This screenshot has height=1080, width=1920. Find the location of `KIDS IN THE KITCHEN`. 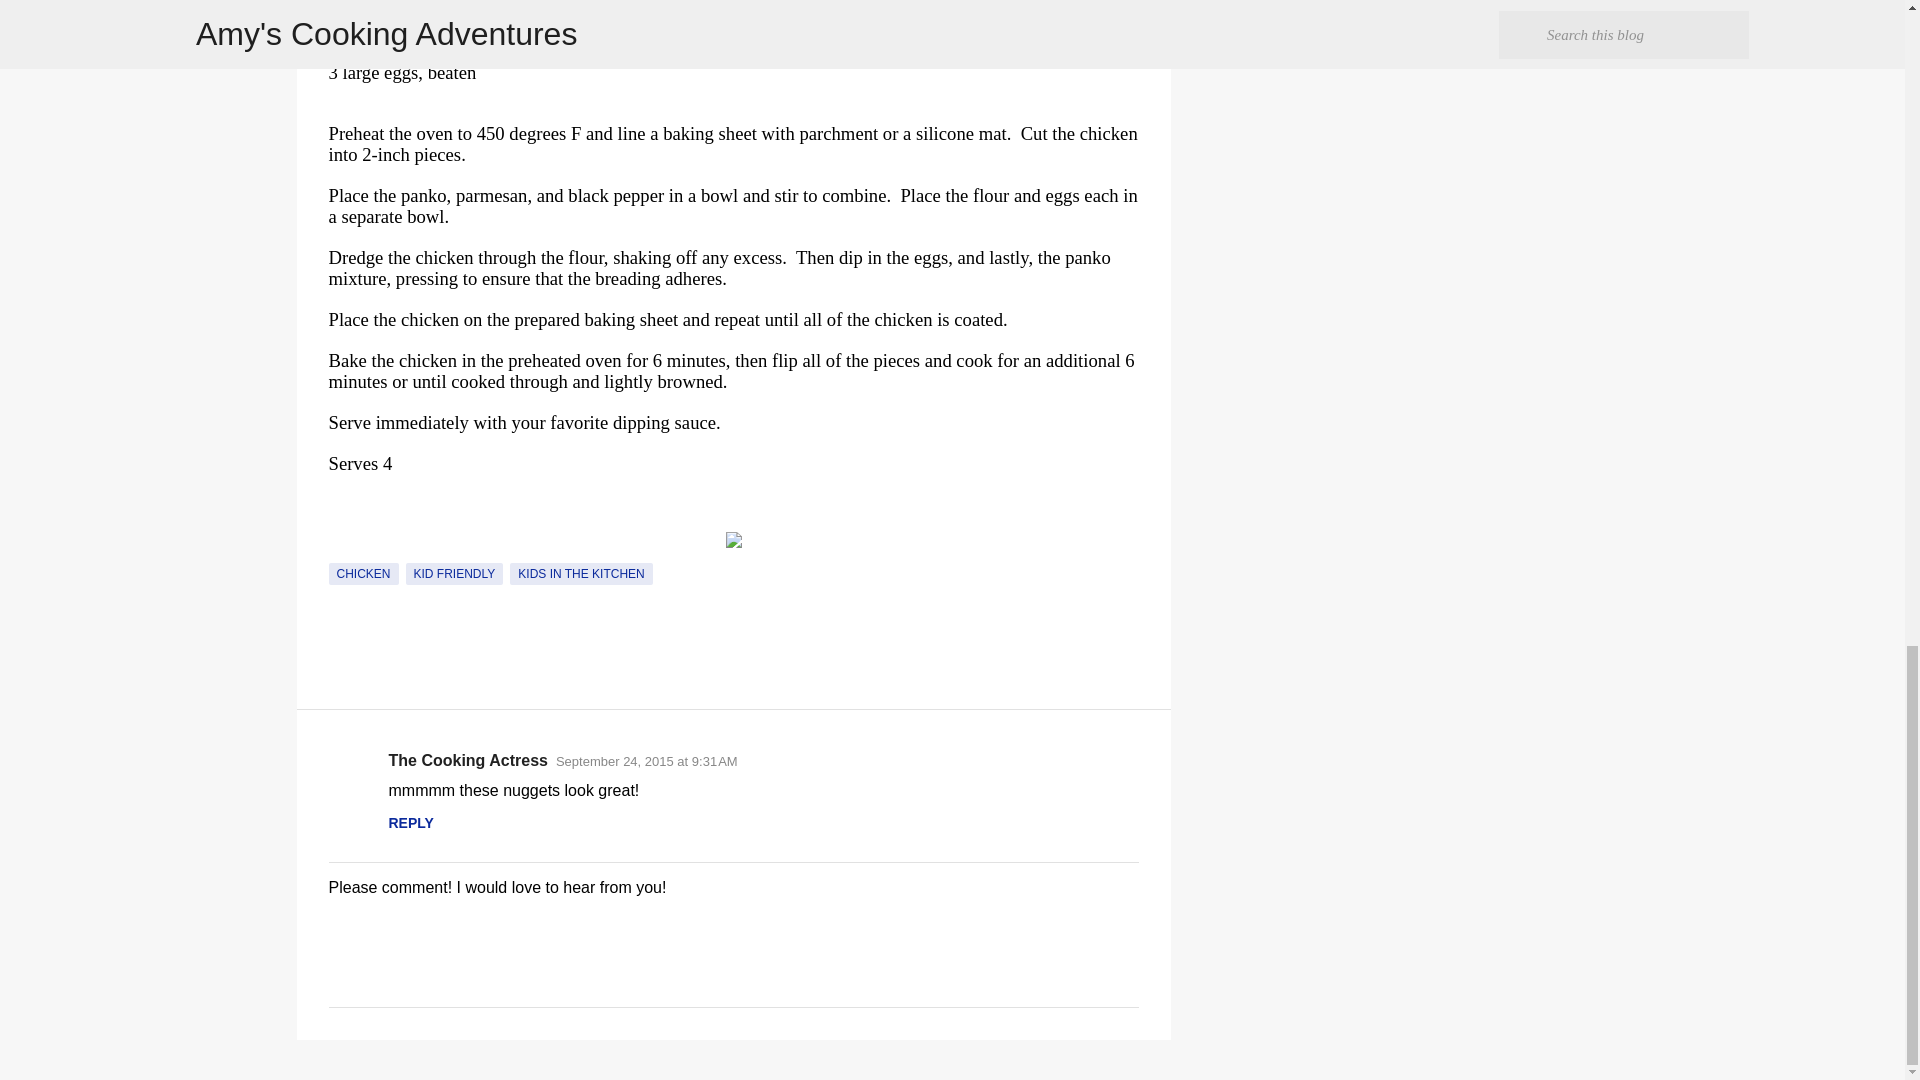

KIDS IN THE KITCHEN is located at coordinates (581, 574).